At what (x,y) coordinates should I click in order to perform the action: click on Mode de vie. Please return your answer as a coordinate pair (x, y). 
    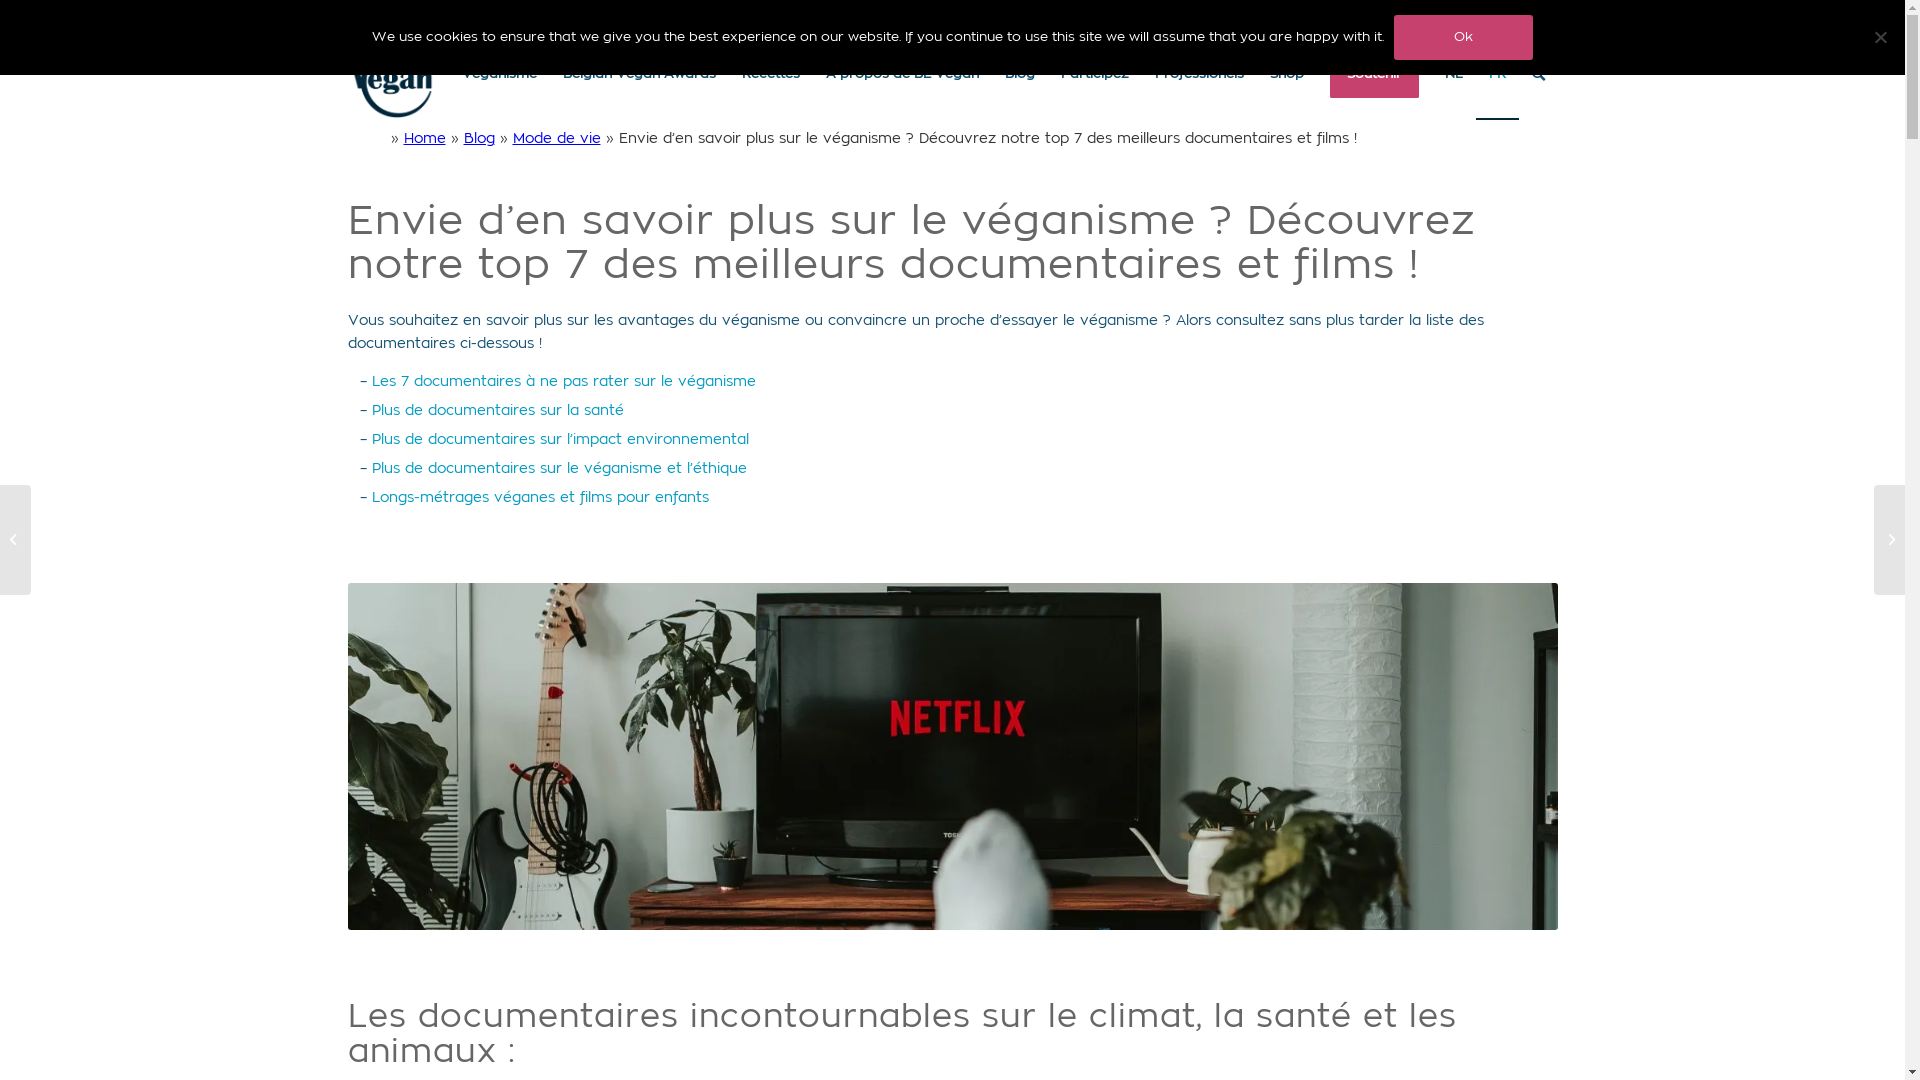
    Looking at the image, I should click on (556, 139).